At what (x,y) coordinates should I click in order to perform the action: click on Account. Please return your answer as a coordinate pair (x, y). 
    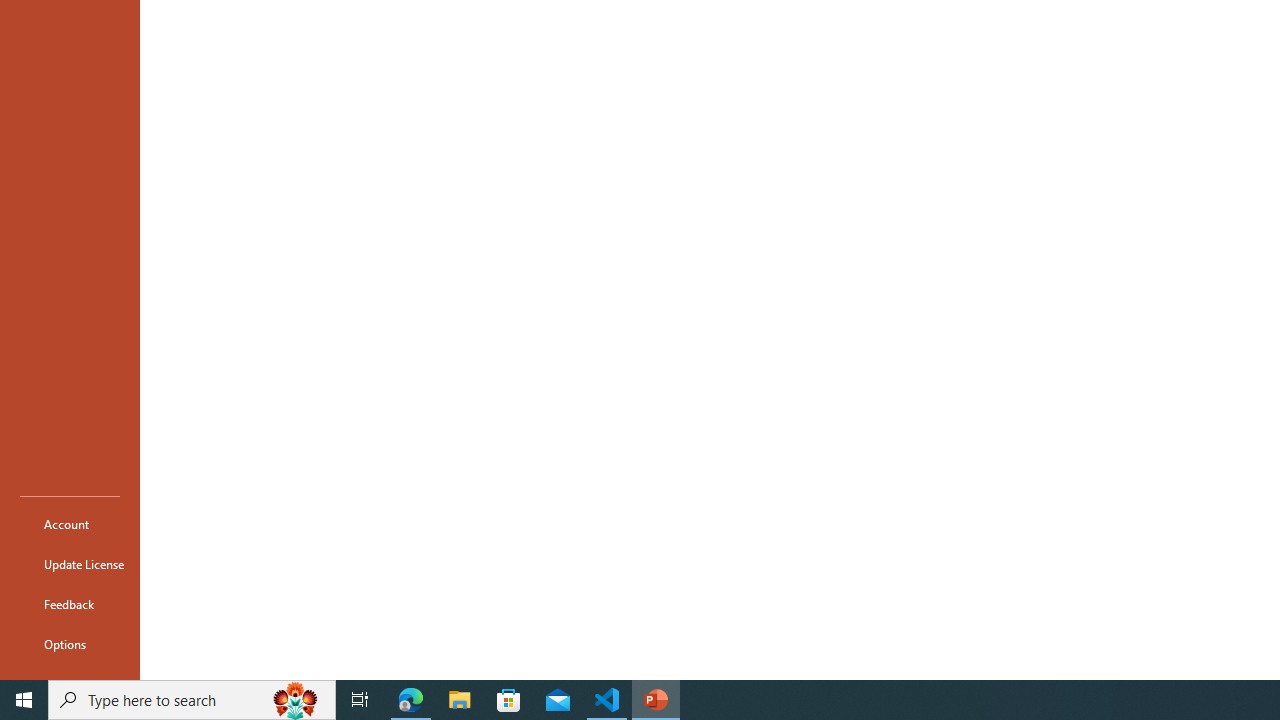
    Looking at the image, I should click on (70, 524).